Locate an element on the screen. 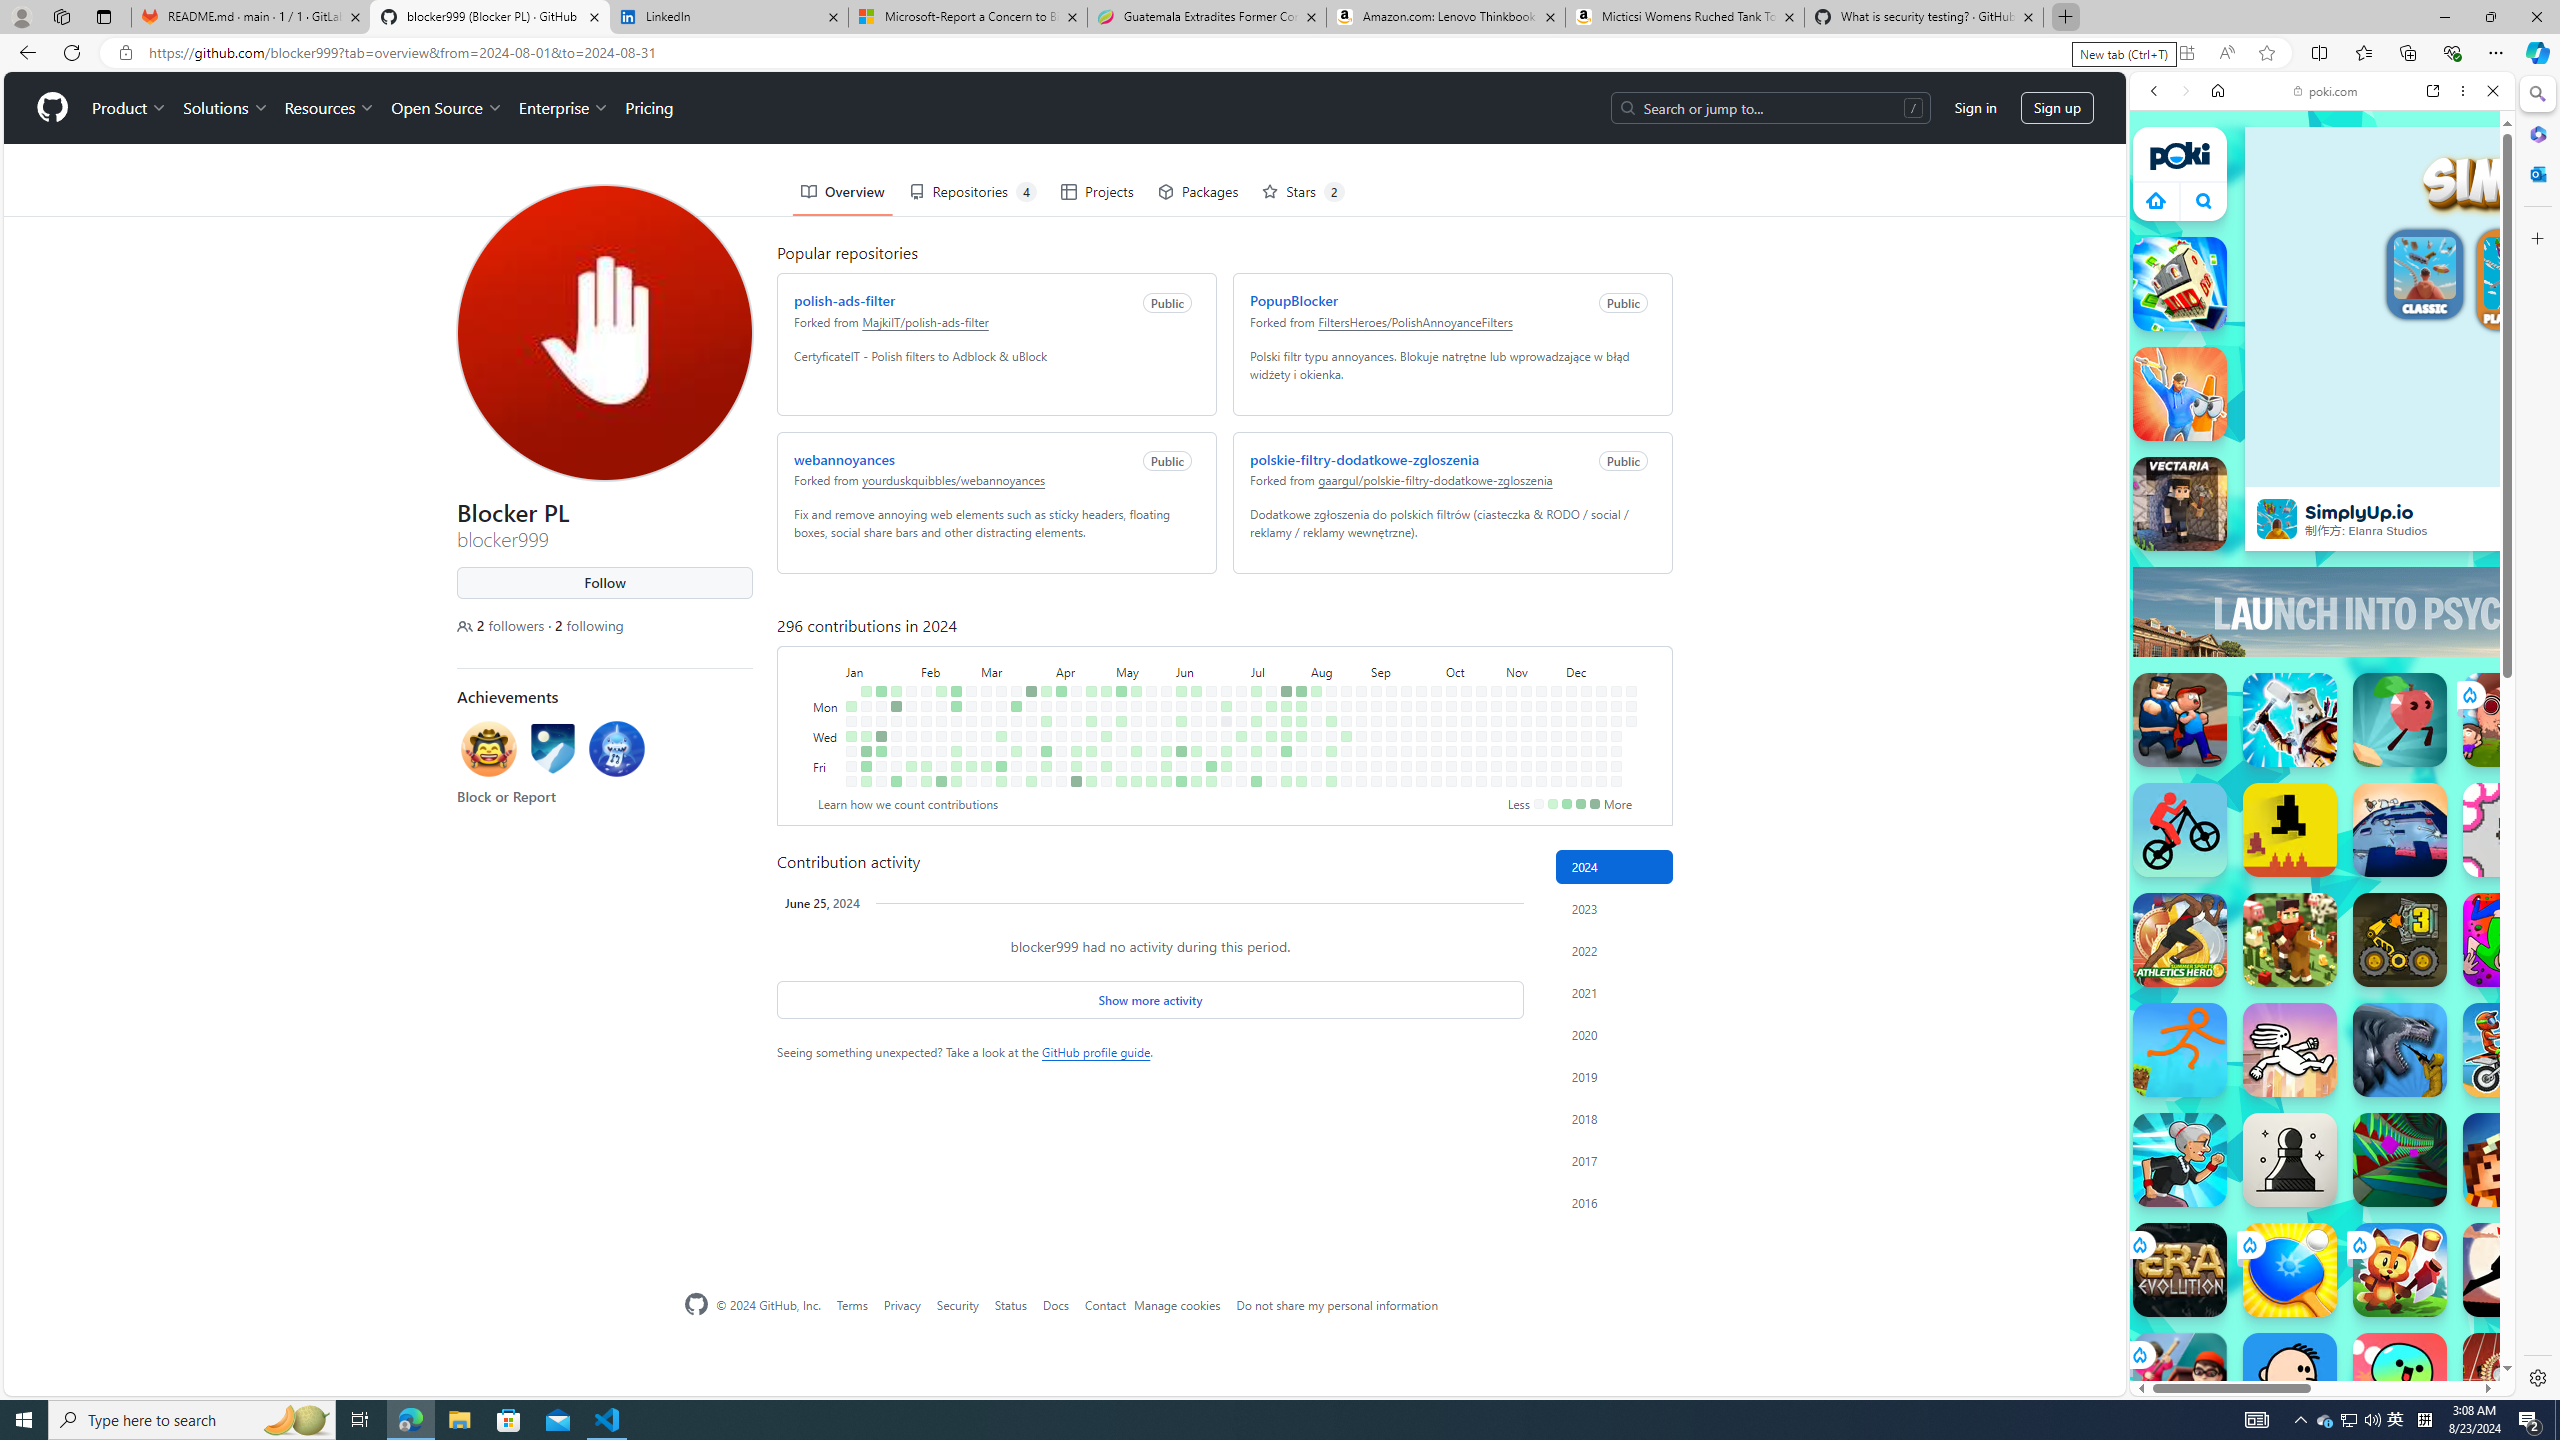  No contributions on December 30th. is located at coordinates (1630, 706).